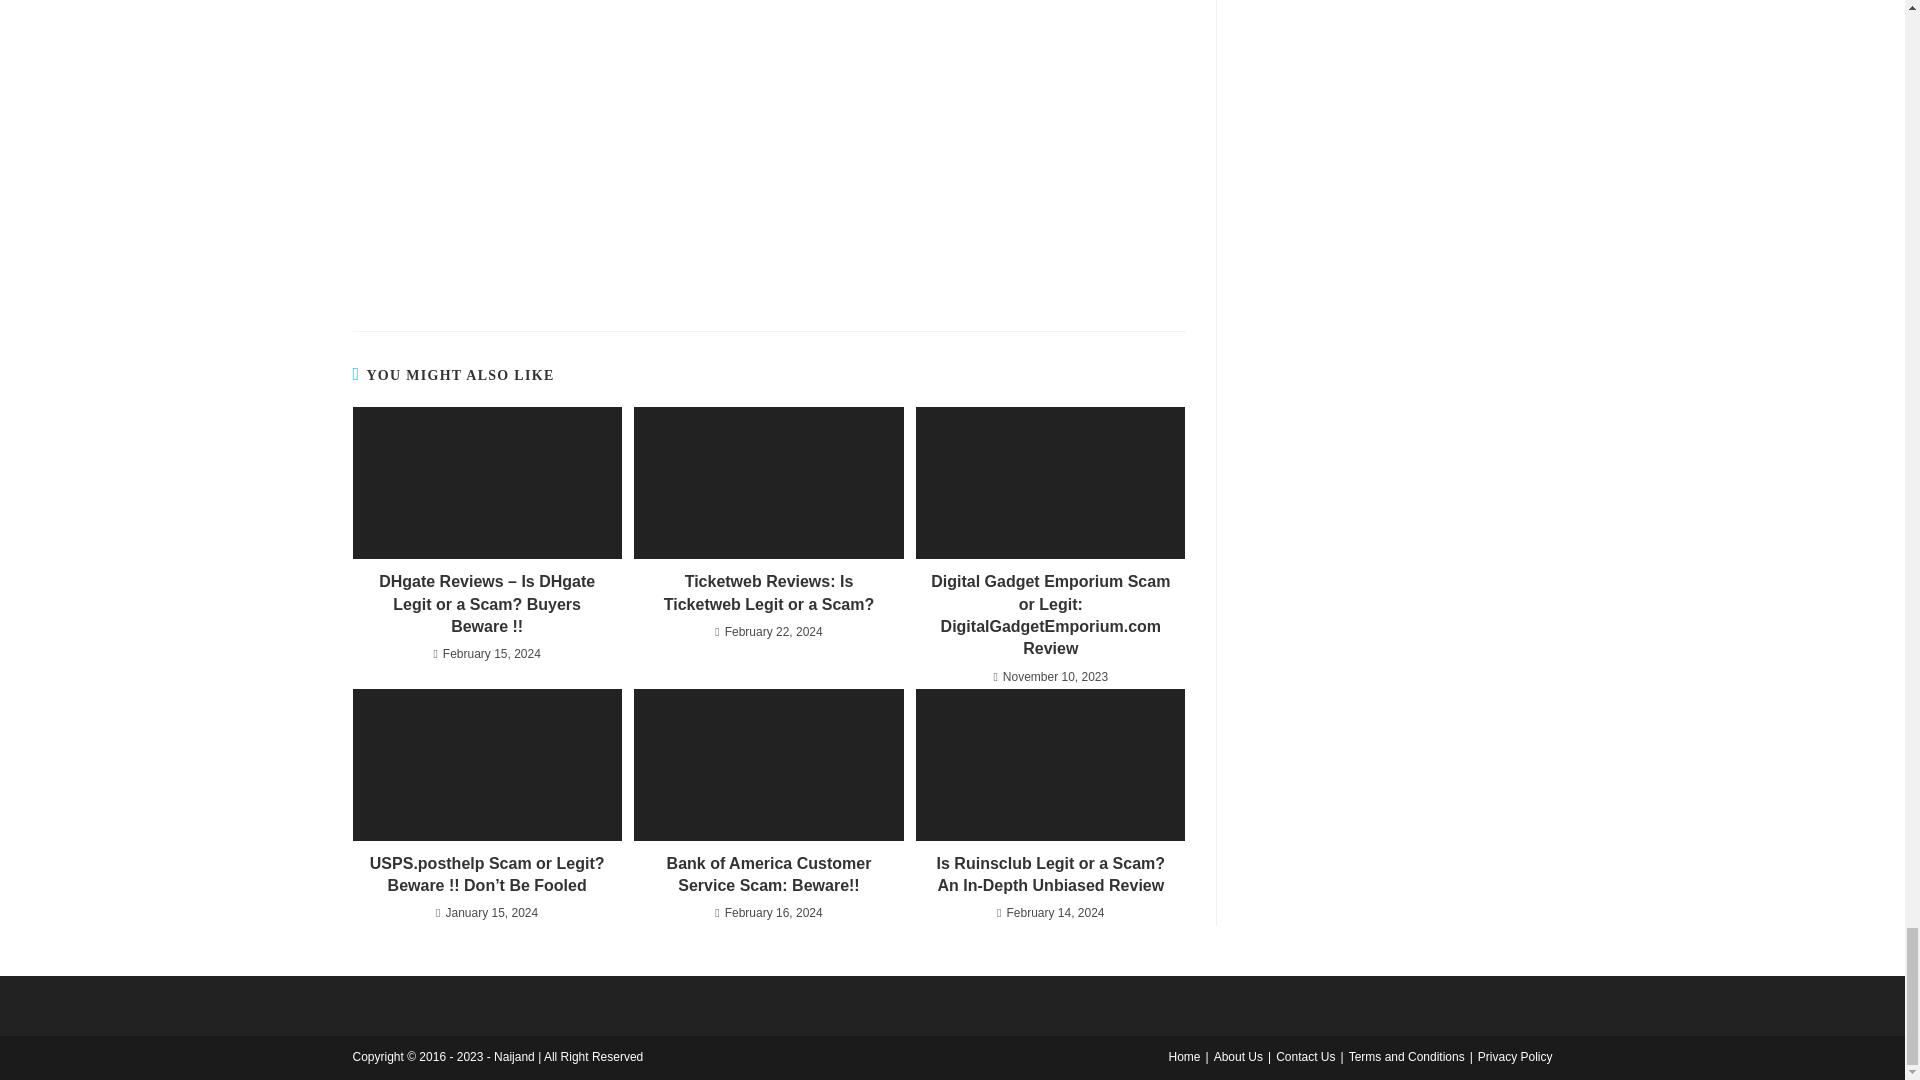  Describe the element at coordinates (768, 765) in the screenshot. I see `Bank of America Customer Service Scam: Beware!! 5` at that location.